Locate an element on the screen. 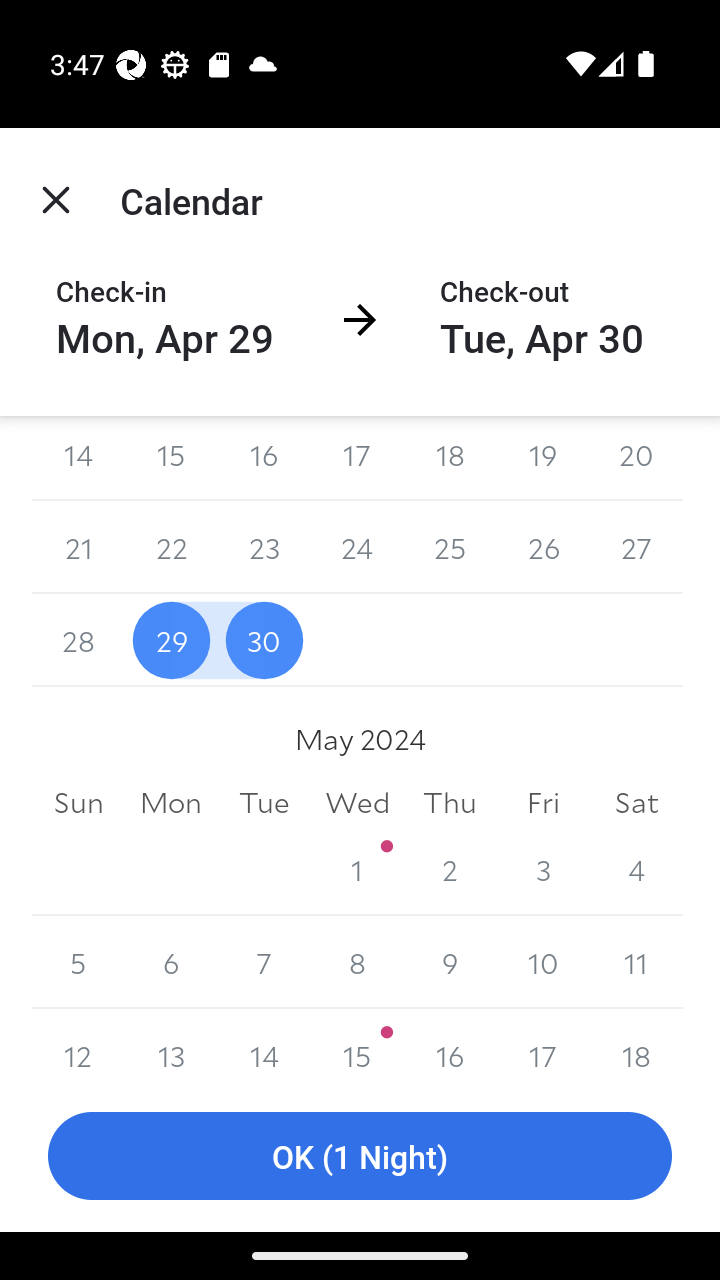 This screenshot has height=1280, width=720. 21 21 April 2024 is located at coordinates (78, 546).